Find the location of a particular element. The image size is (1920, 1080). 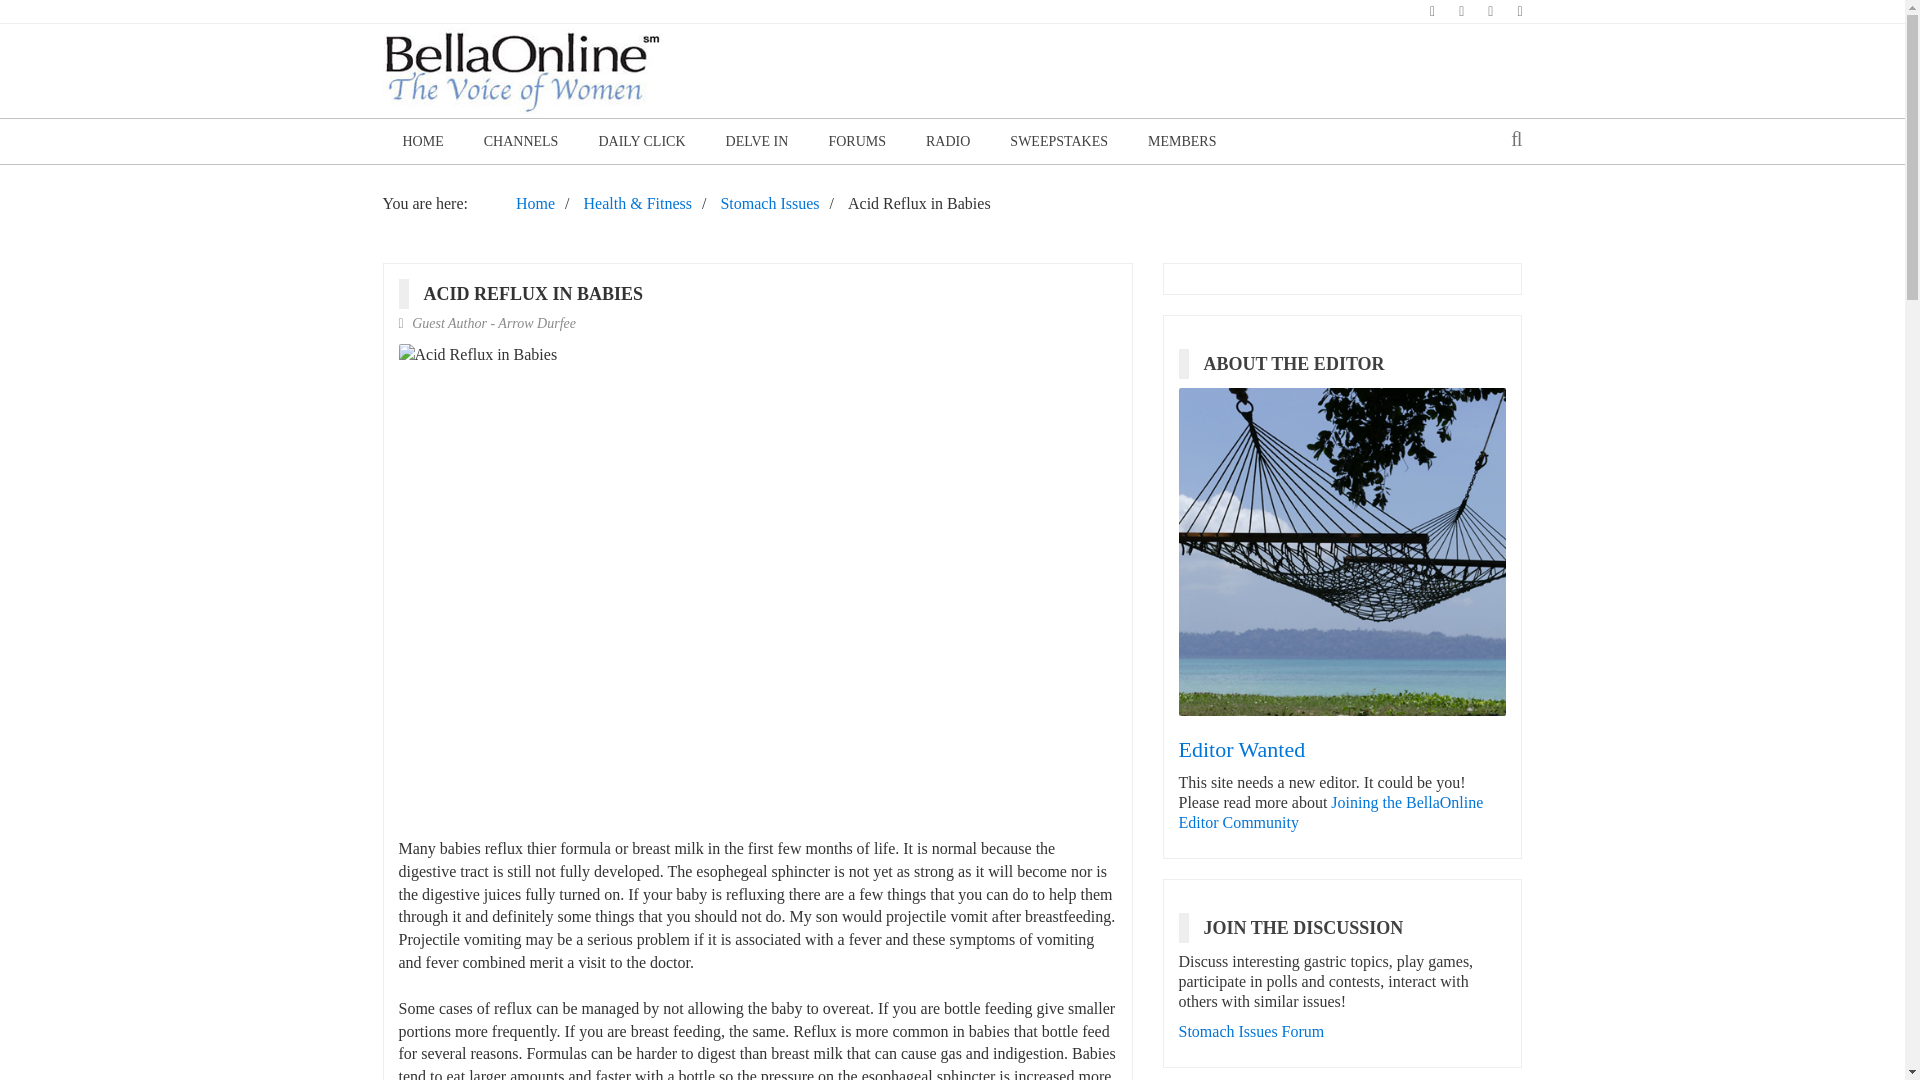

FORUMS is located at coordinates (857, 141).